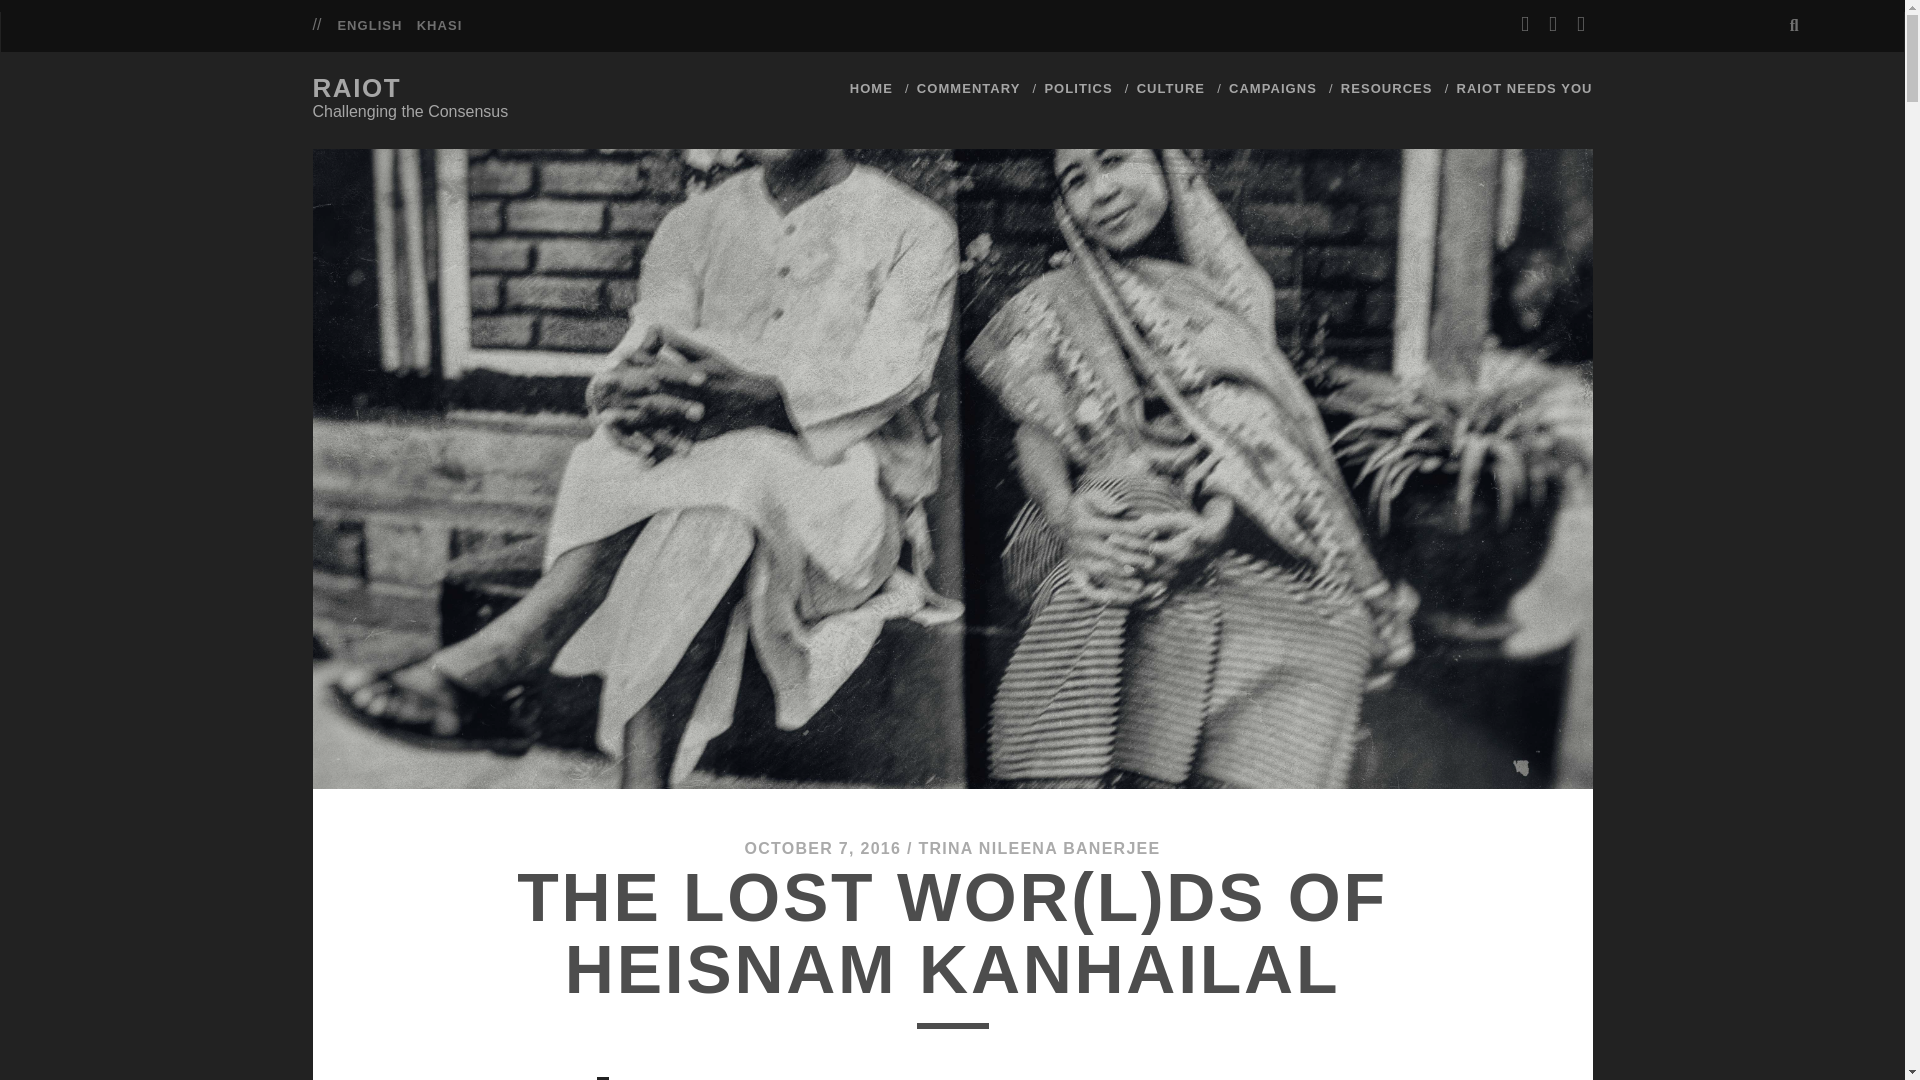 The image size is (1920, 1080). What do you see at coordinates (1523, 88) in the screenshot?
I see `RAIOT NEEDS YOU` at bounding box center [1523, 88].